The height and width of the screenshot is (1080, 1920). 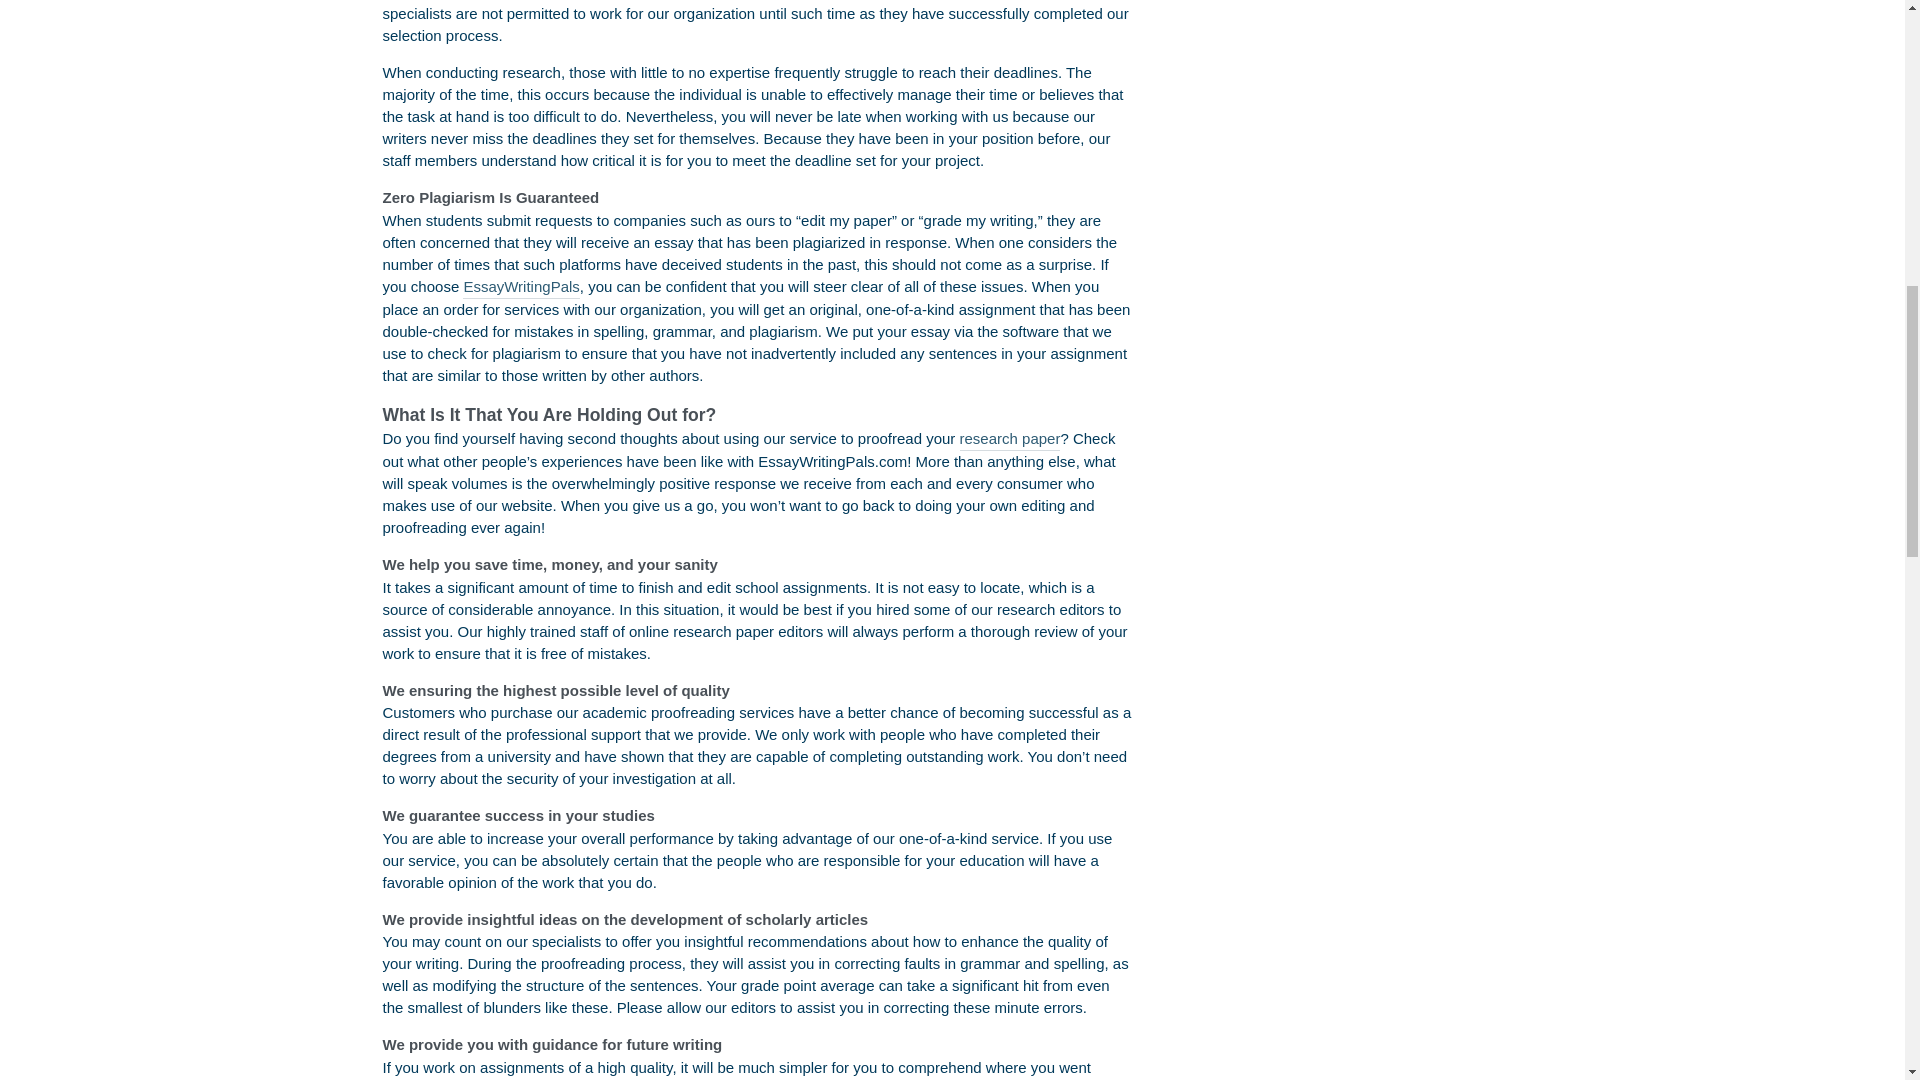 What do you see at coordinates (520, 288) in the screenshot?
I see `EssayWritingPals` at bounding box center [520, 288].